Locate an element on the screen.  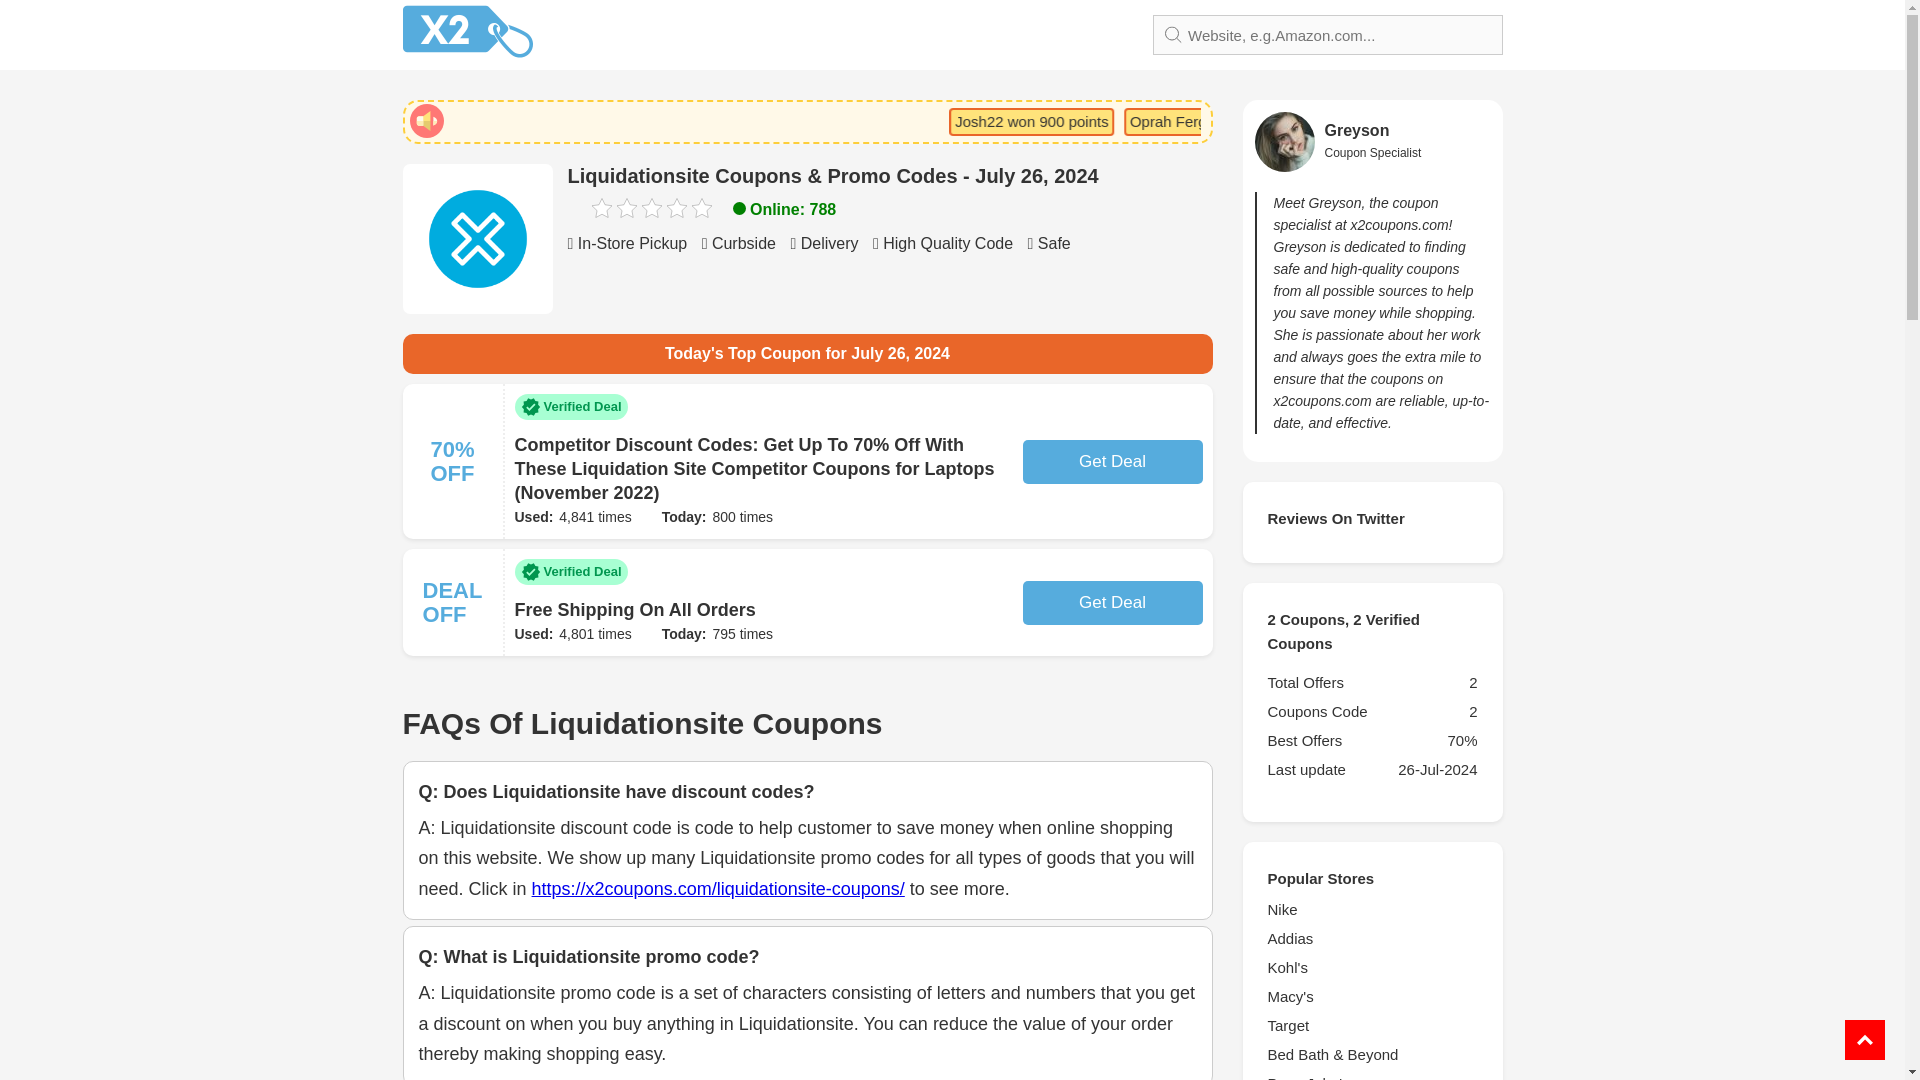
Kohl's is located at coordinates (1372, 967).